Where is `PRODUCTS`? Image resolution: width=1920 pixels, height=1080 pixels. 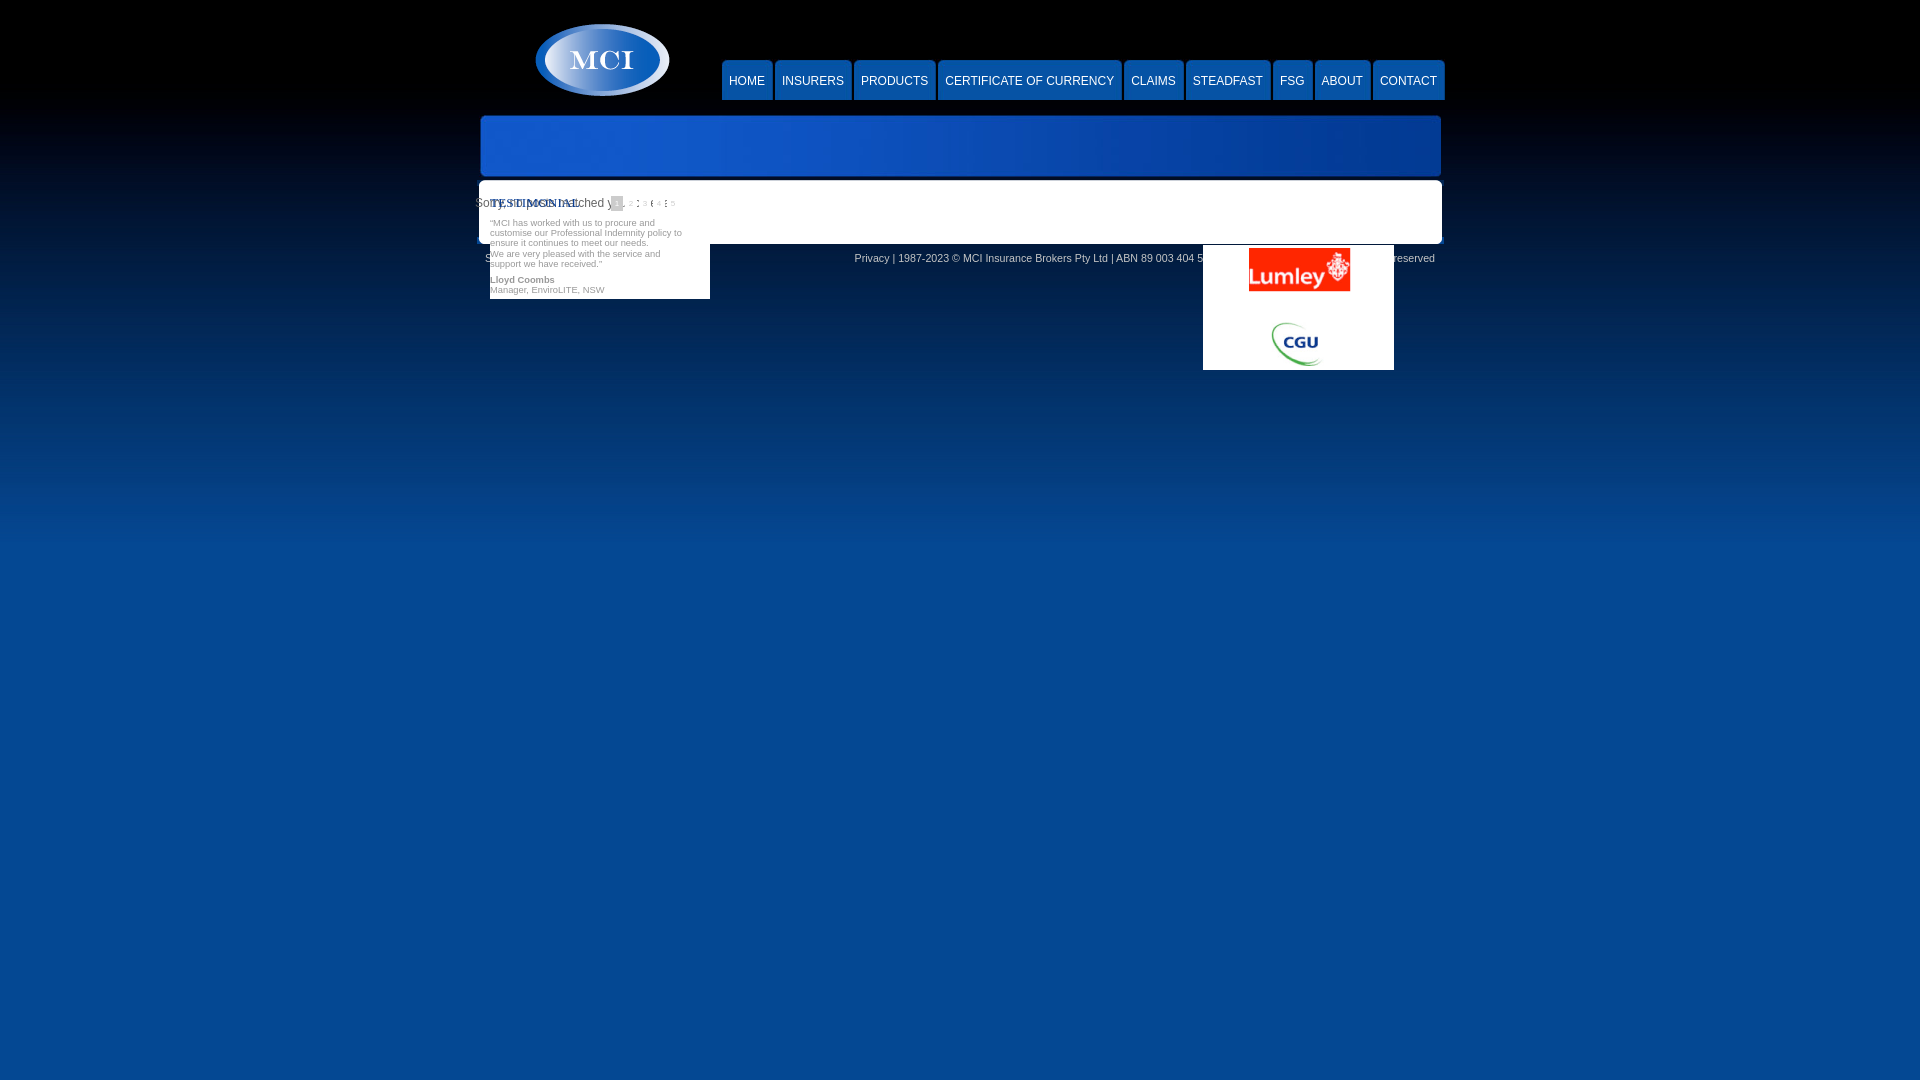 PRODUCTS is located at coordinates (894, 78).